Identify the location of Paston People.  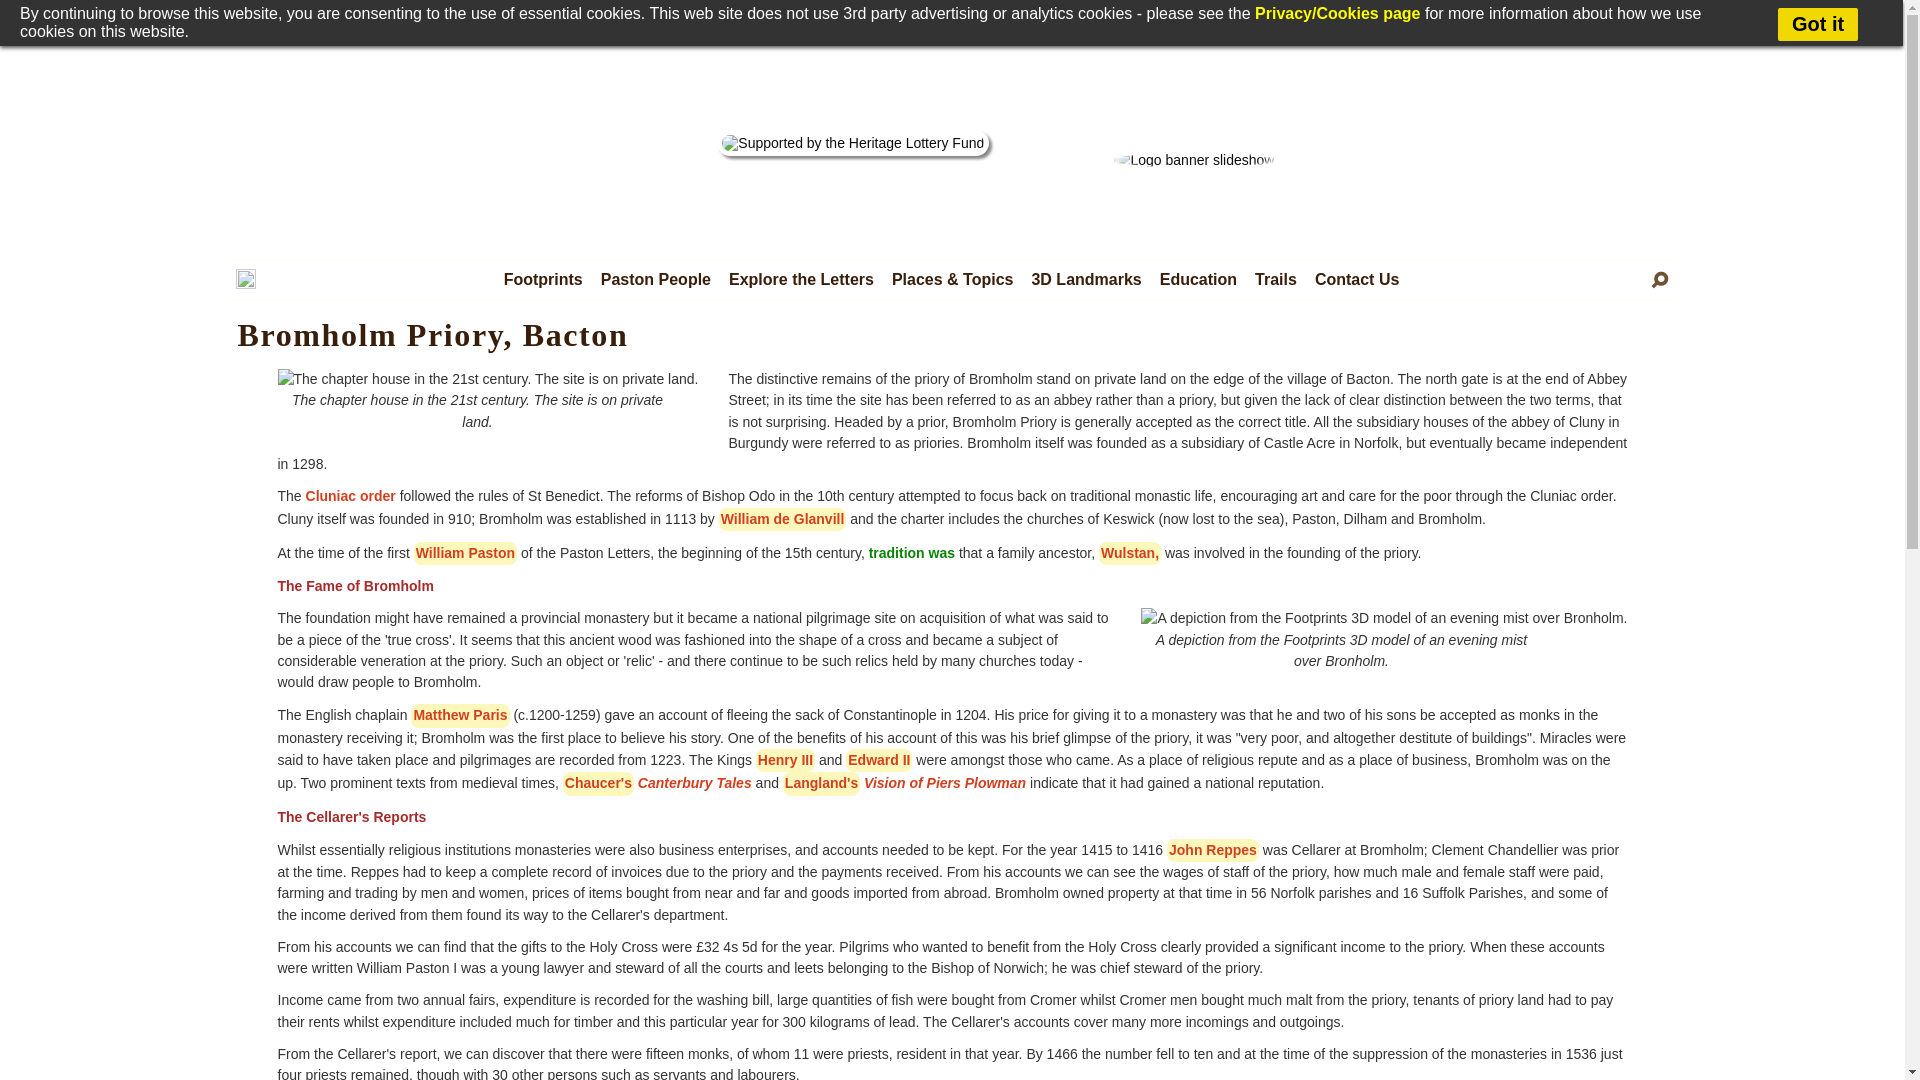
(656, 280).